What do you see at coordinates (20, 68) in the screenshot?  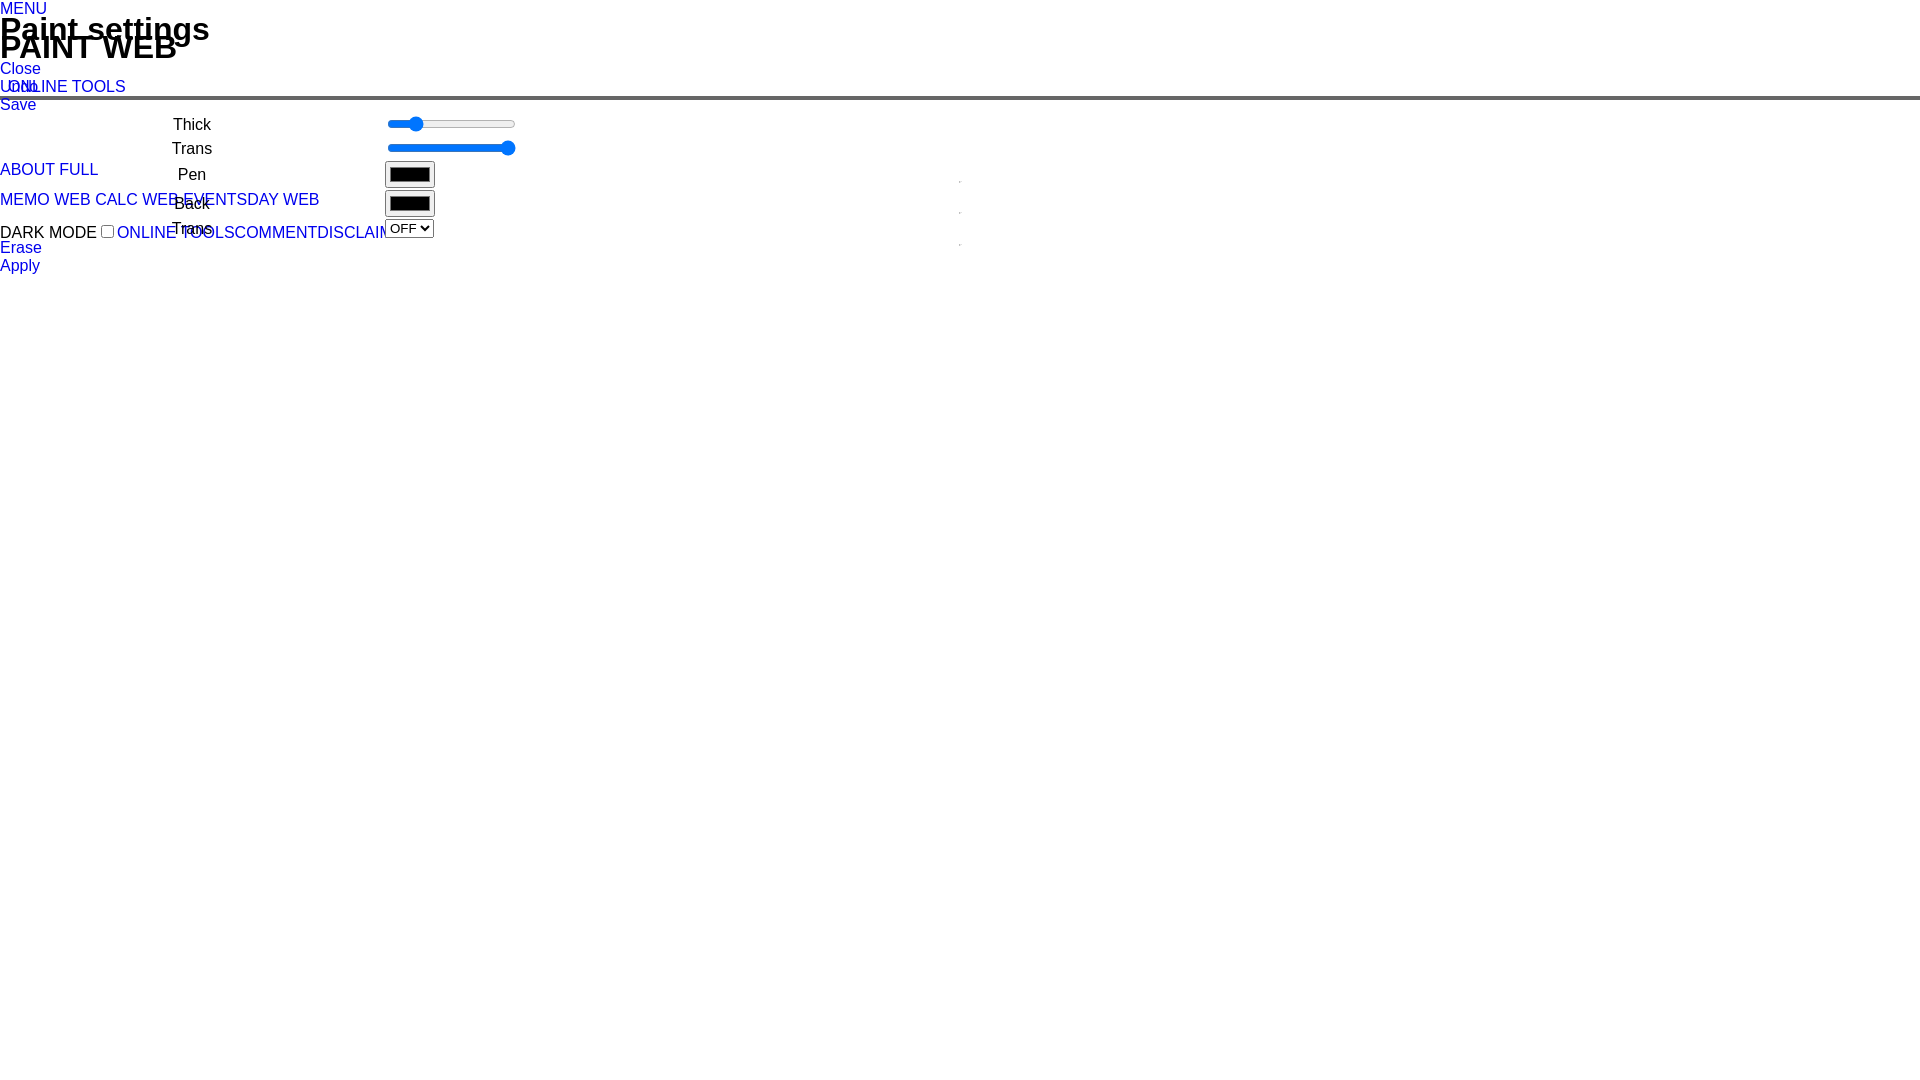 I see `Close` at bounding box center [20, 68].